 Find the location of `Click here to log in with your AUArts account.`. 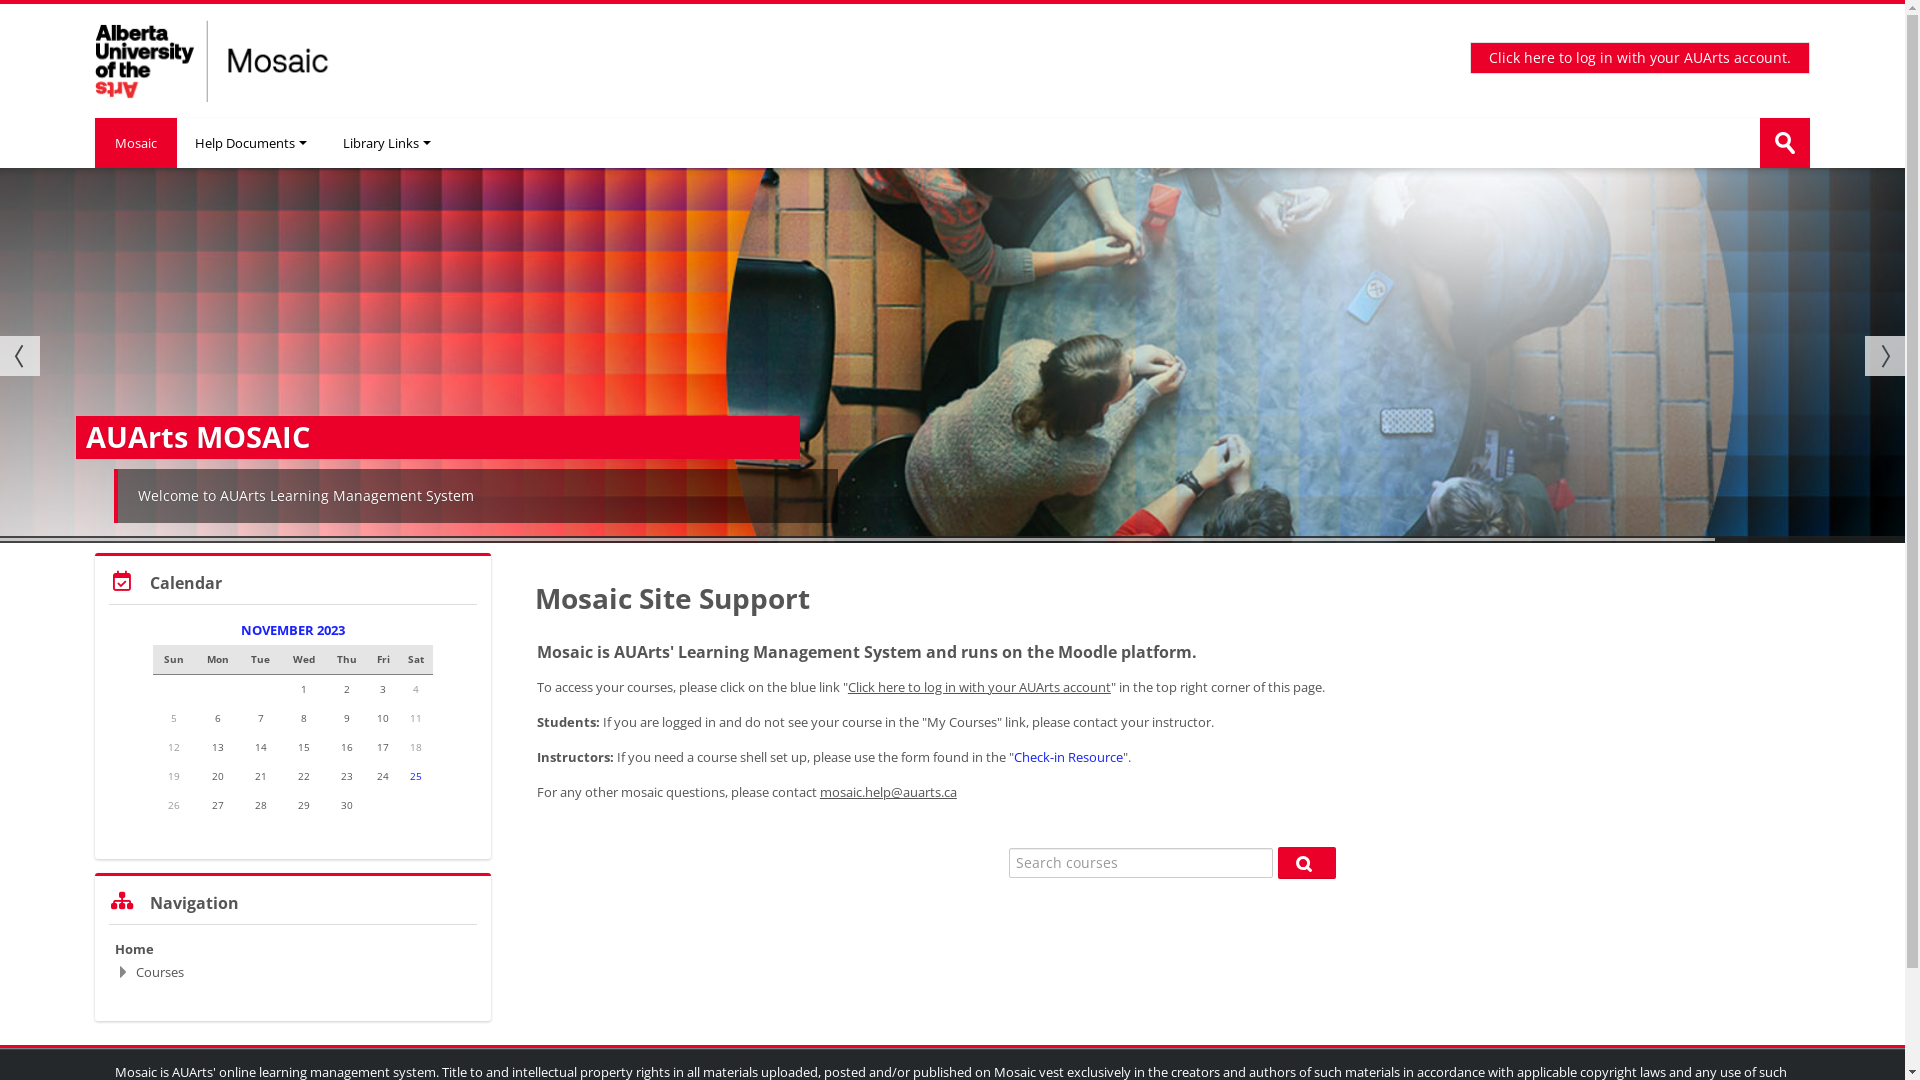

Click here to log in with your AUArts account. is located at coordinates (1640, 58).